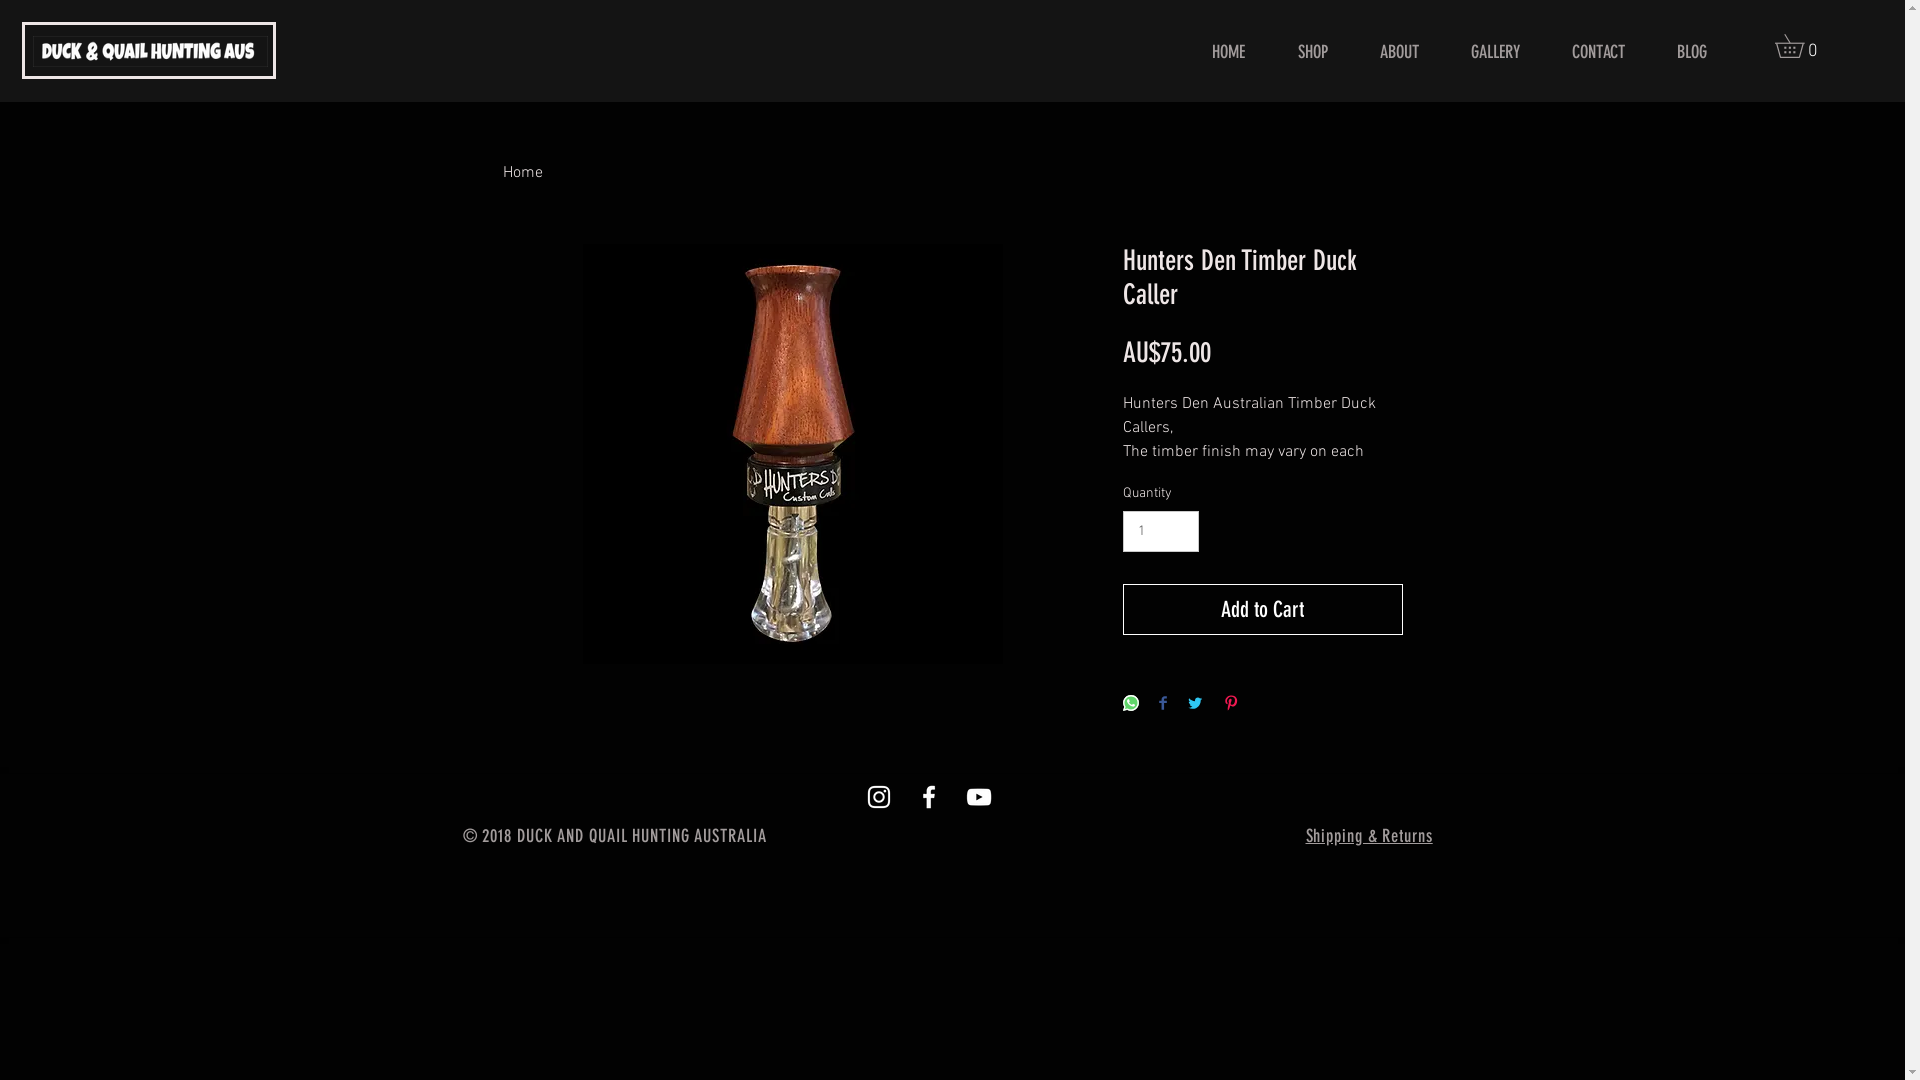 The image size is (1920, 1080). Describe the element at coordinates (1692, 52) in the screenshot. I see `BLOG` at that location.